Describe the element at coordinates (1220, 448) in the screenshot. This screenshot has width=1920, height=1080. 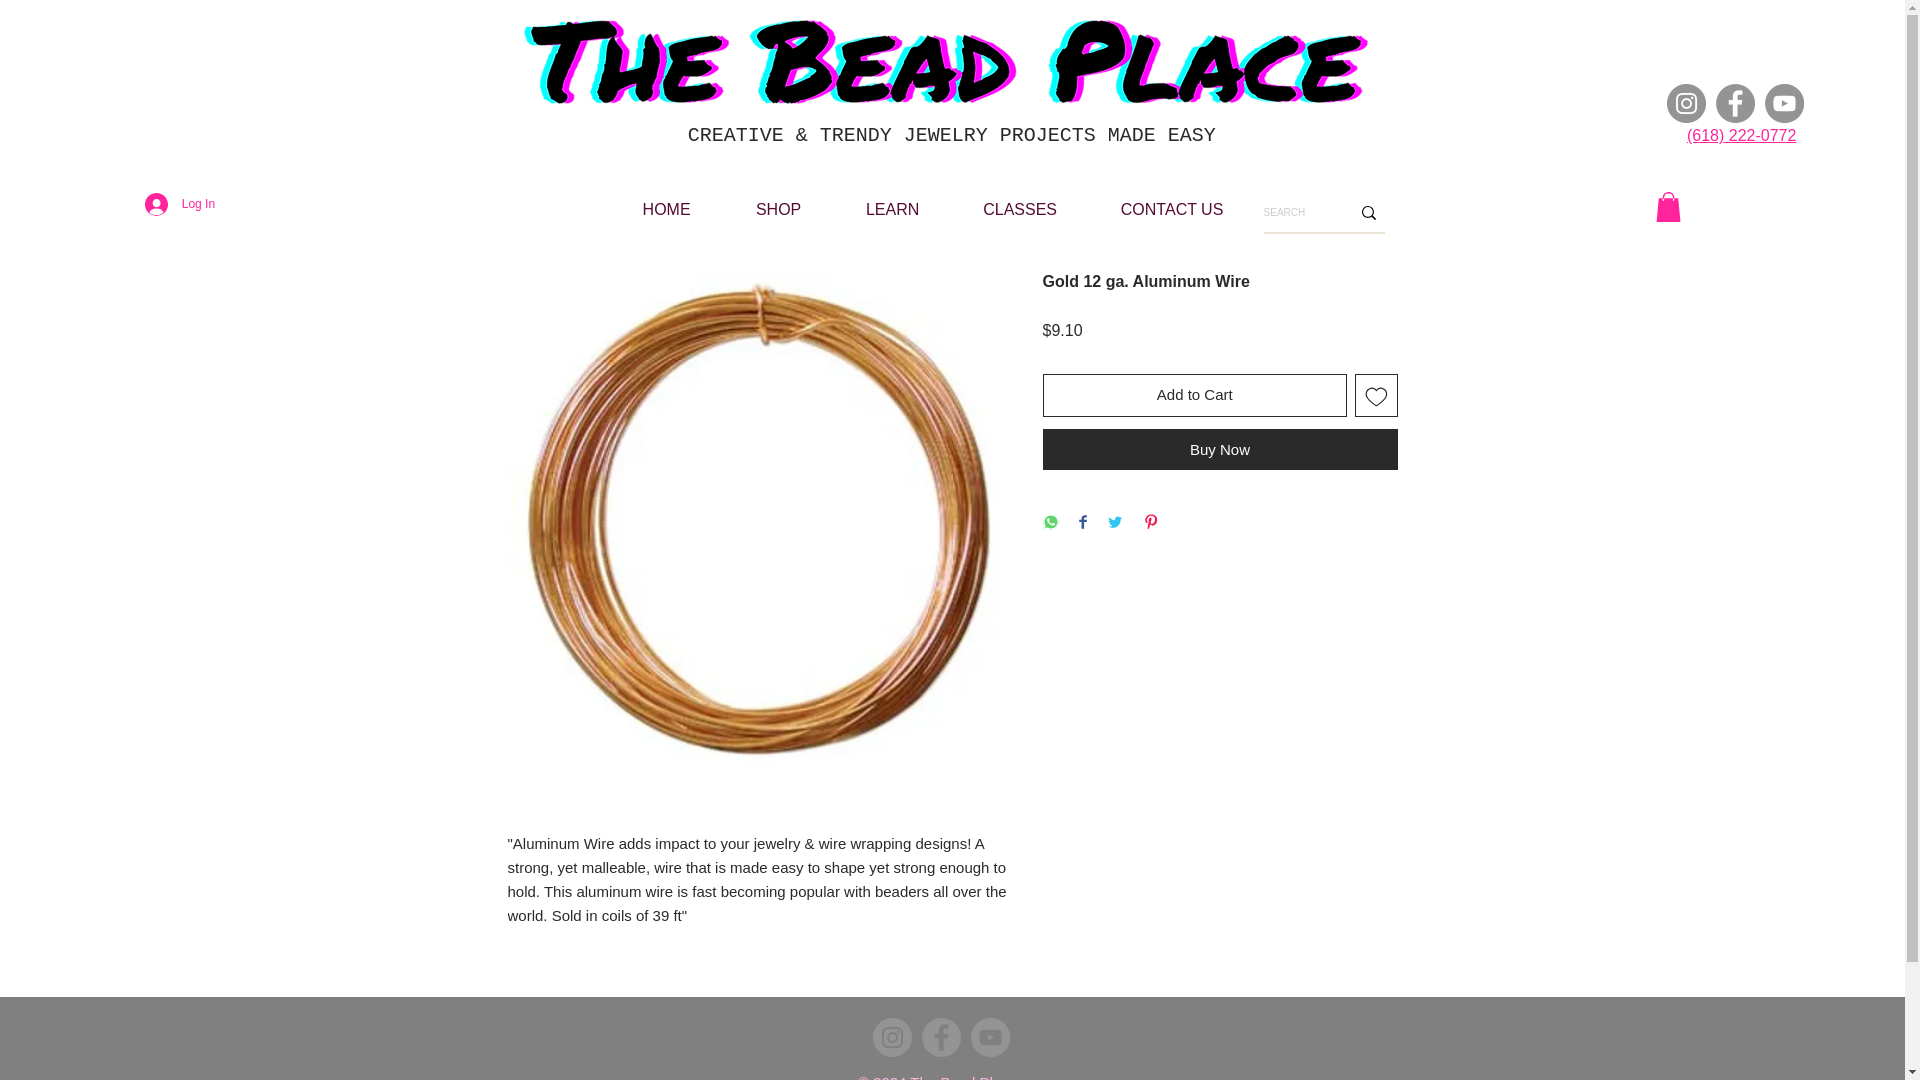
I see `Buy Now` at that location.